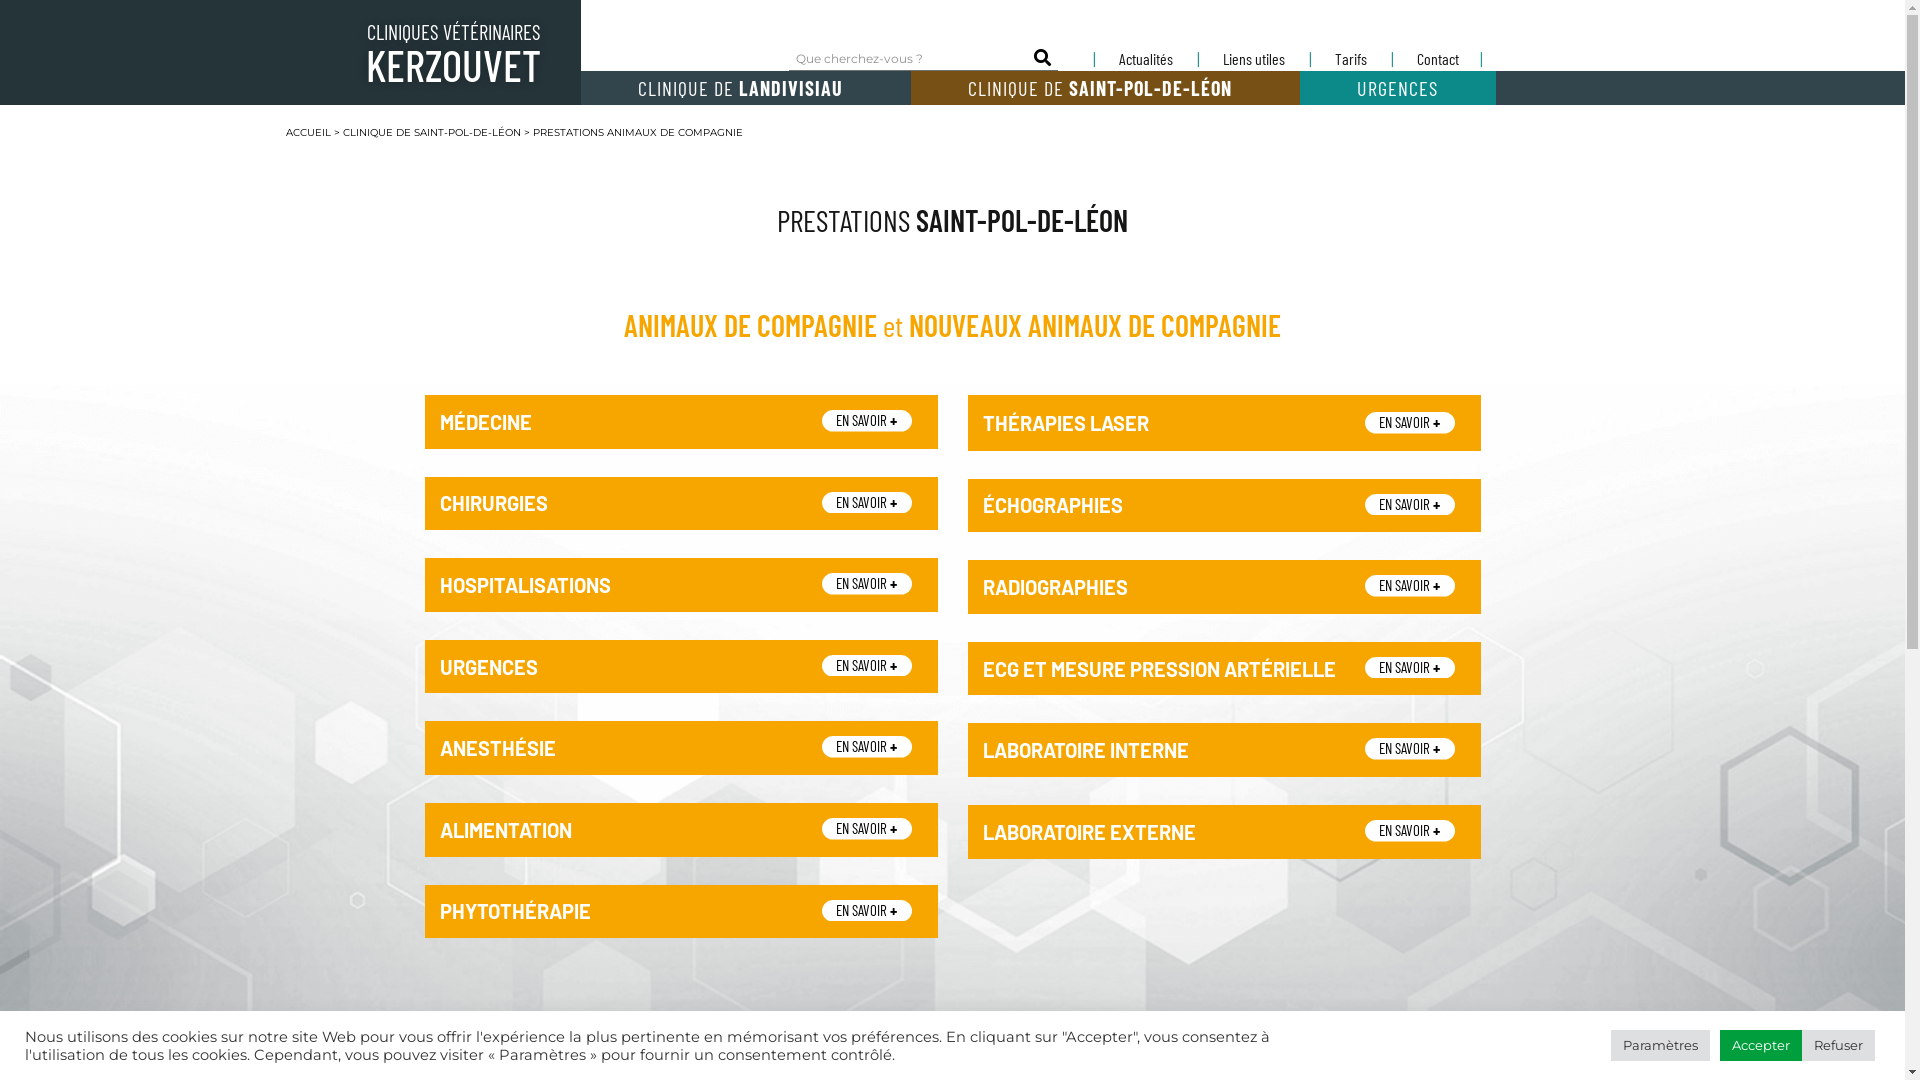 The width and height of the screenshot is (1920, 1080). Describe the element at coordinates (1351, 59) in the screenshot. I see `Tarifs` at that location.